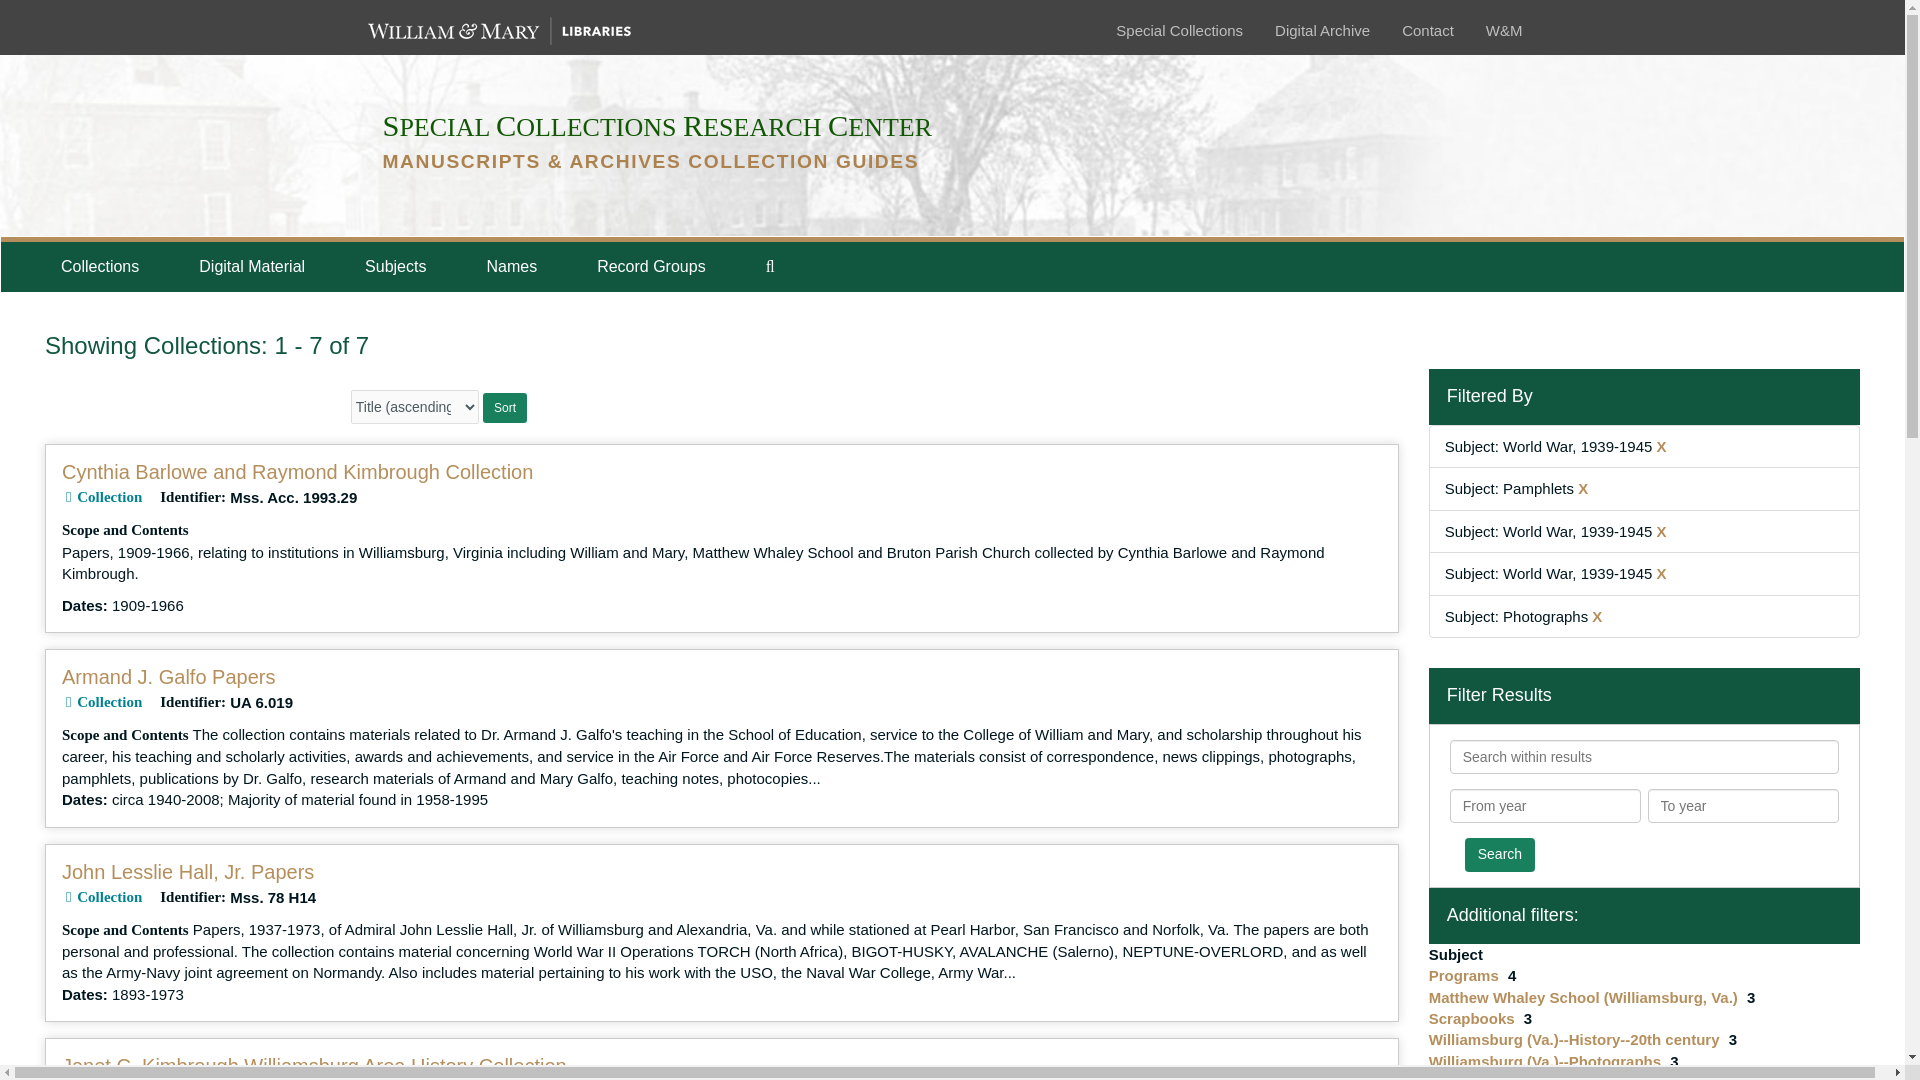  What do you see at coordinates (770, 266) in the screenshot?
I see `Search The Archives` at bounding box center [770, 266].